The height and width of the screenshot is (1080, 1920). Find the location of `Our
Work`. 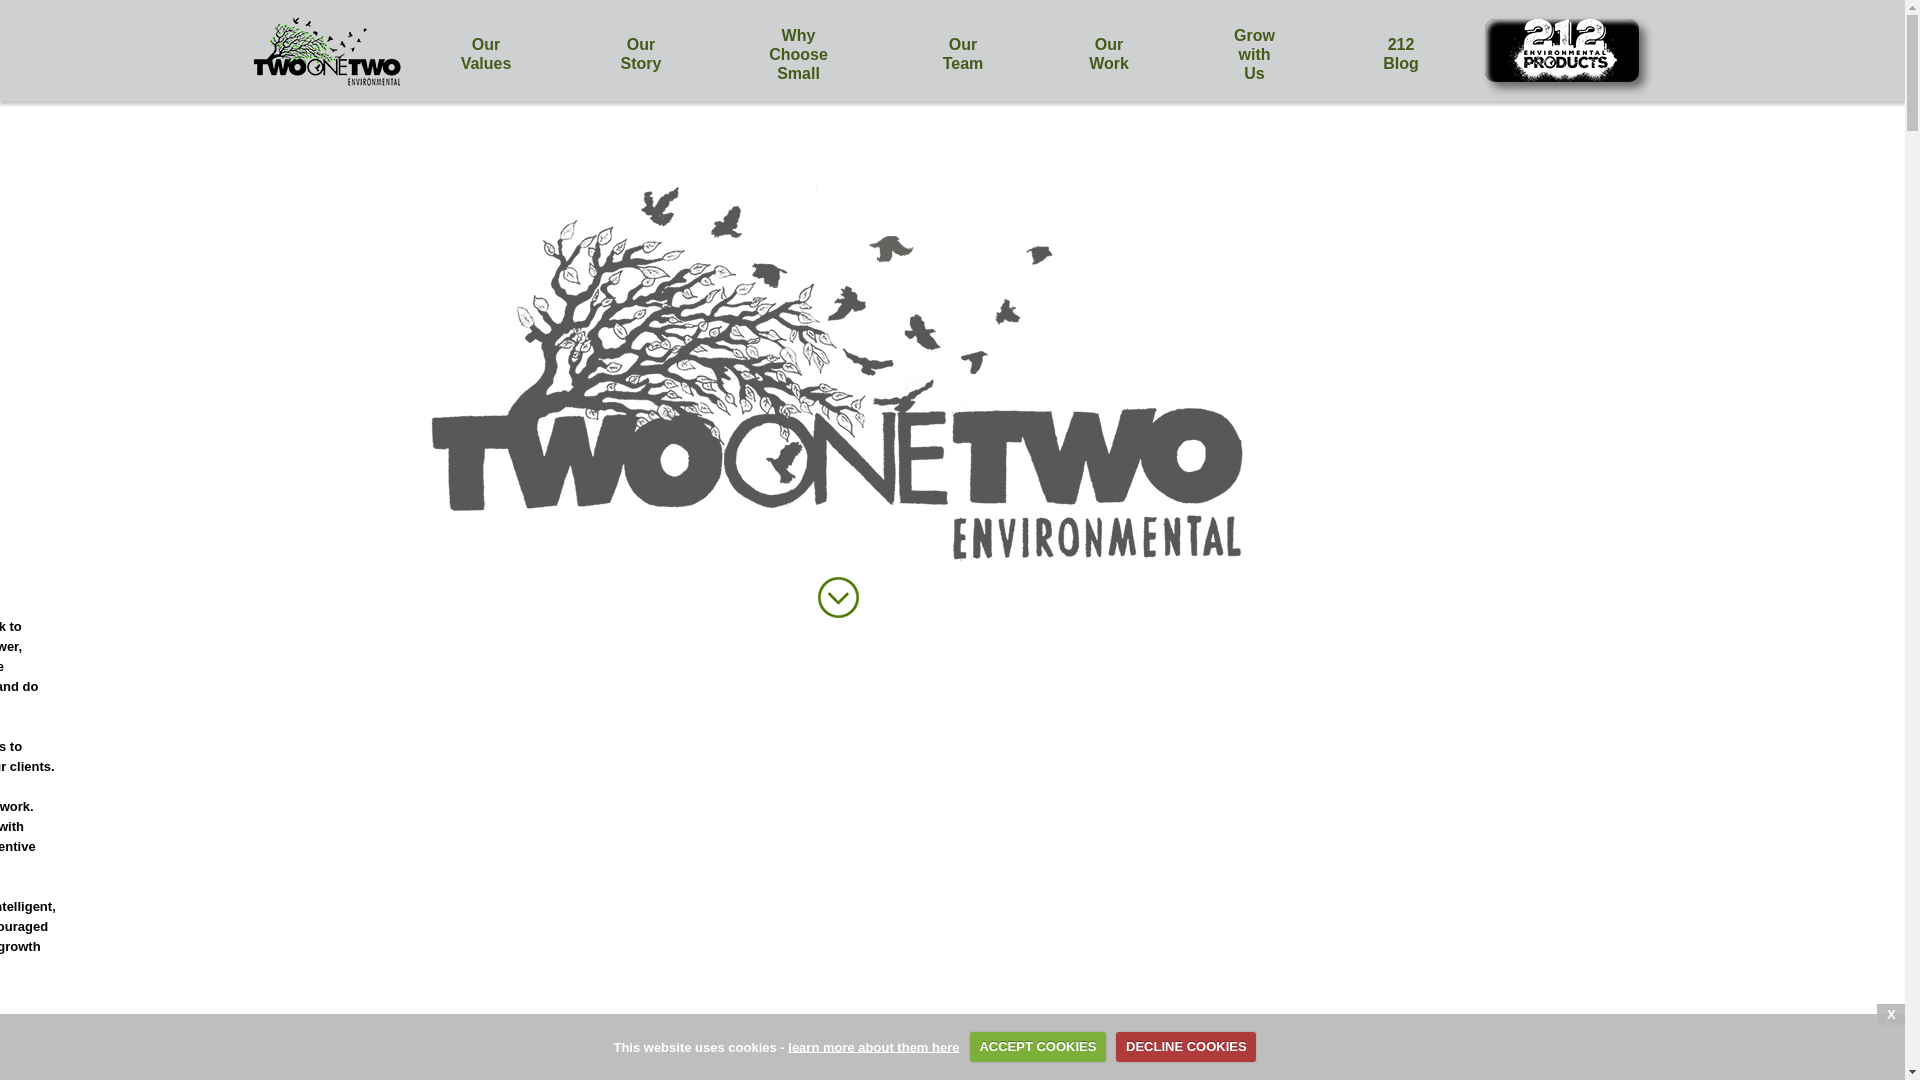

Our
Work is located at coordinates (1110, 54).